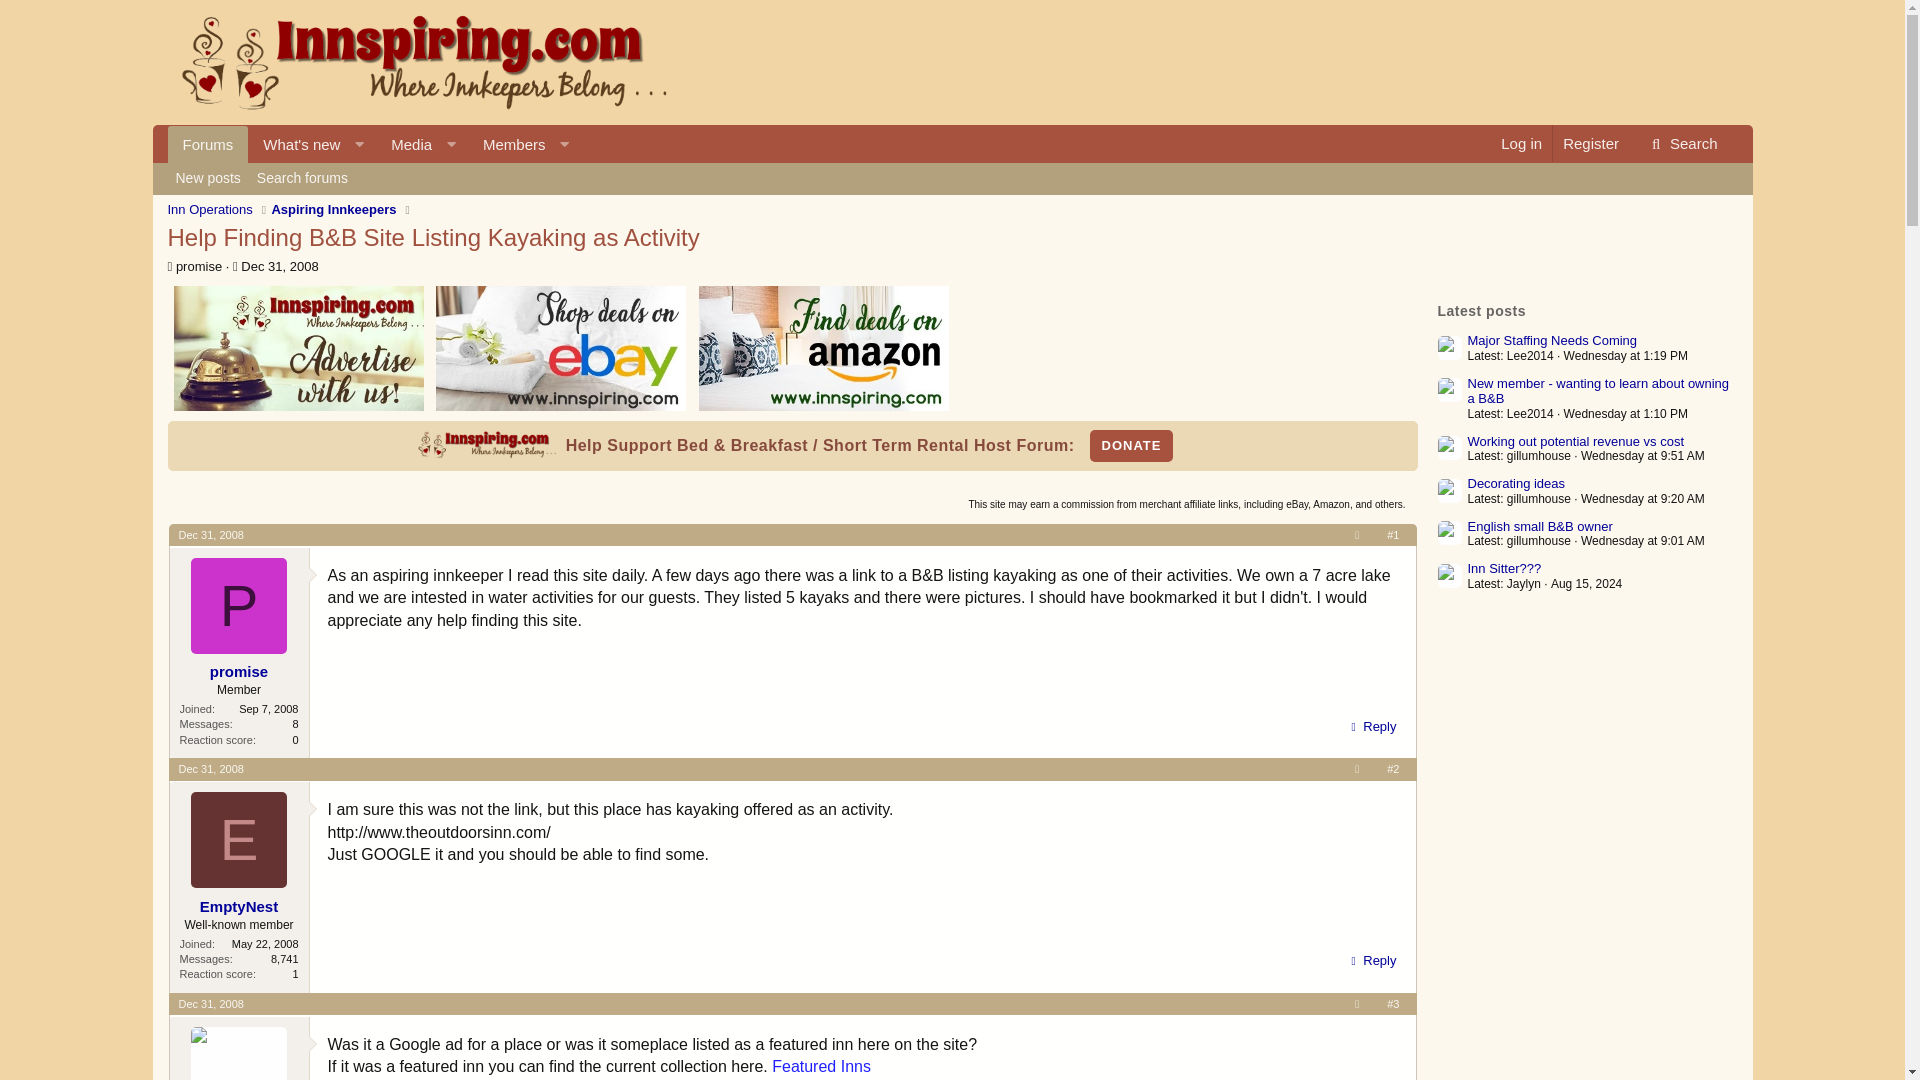 The image size is (1920, 1080). What do you see at coordinates (210, 535) in the screenshot?
I see `Dec 31, 2008 at 12:23 PM` at bounding box center [210, 535].